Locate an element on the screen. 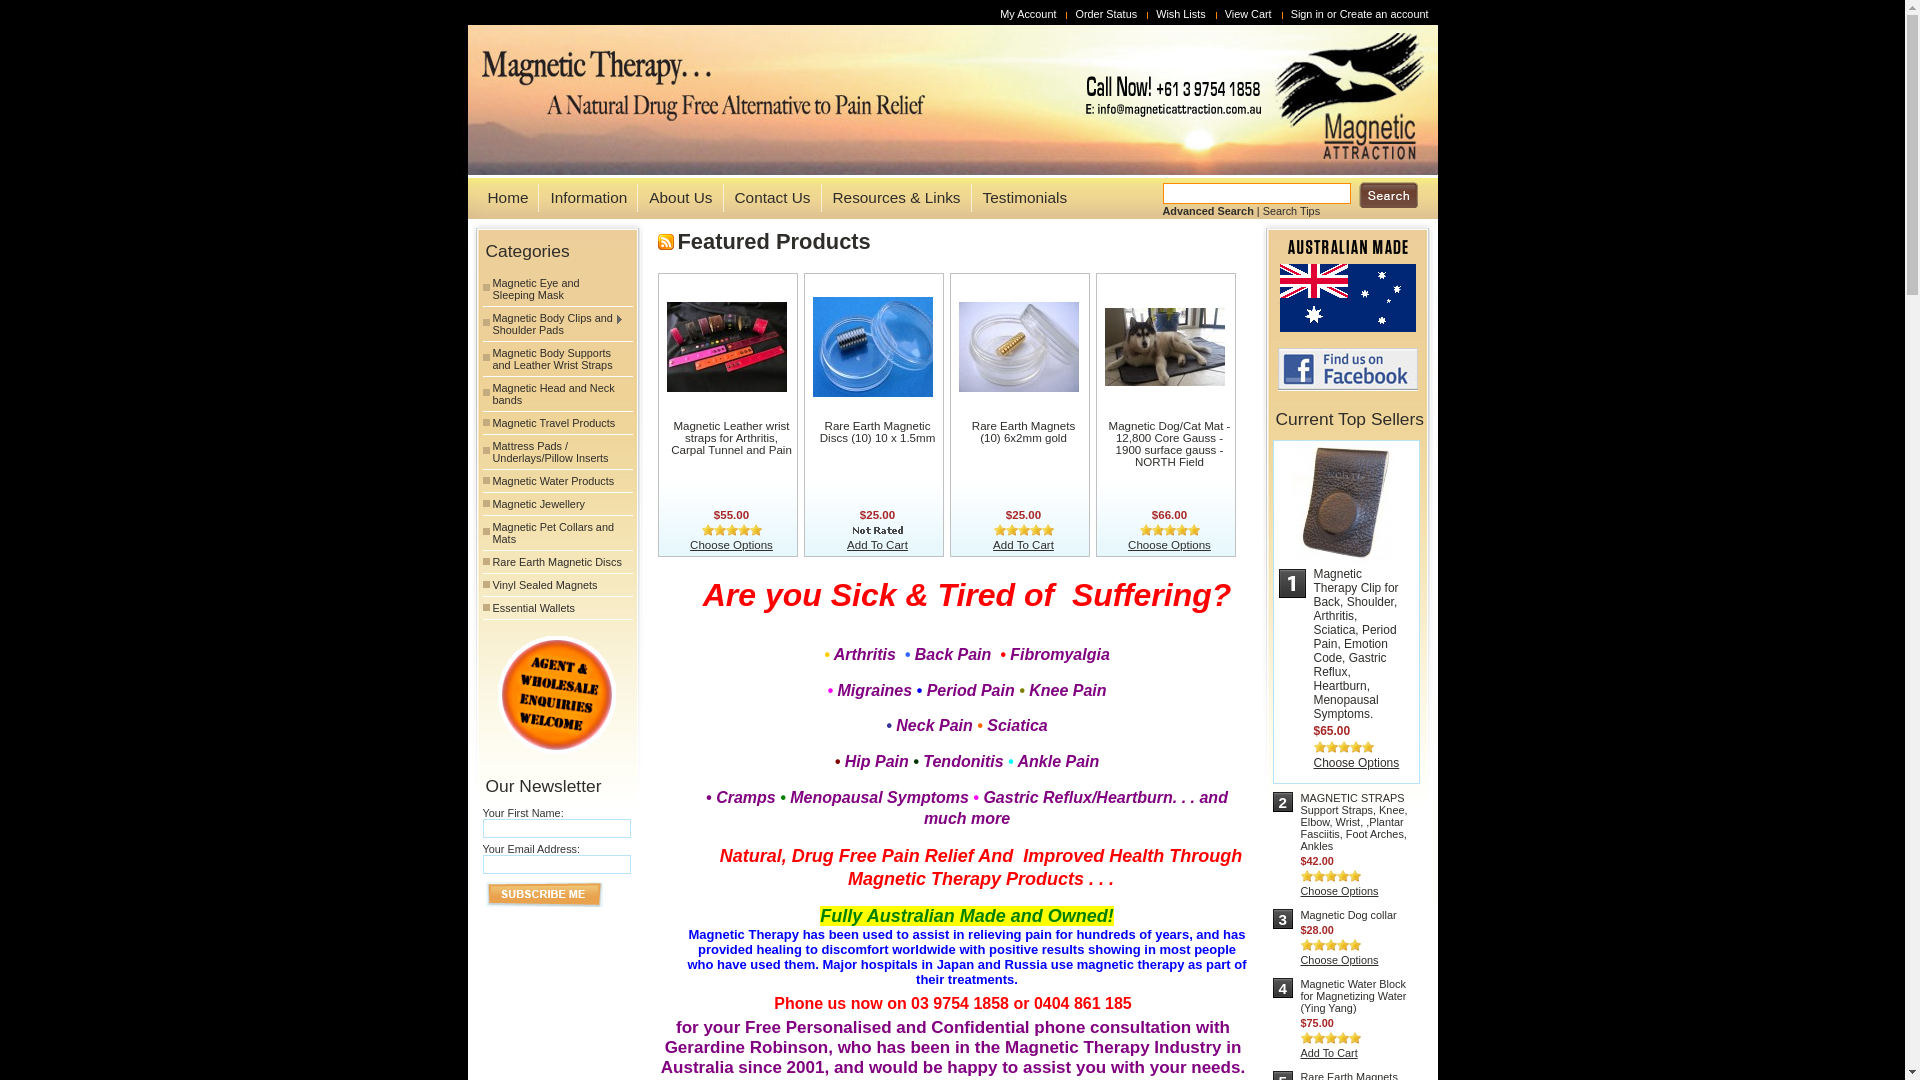 The image size is (1920, 1080). Magnetic Dog collar is located at coordinates (1348, 915).